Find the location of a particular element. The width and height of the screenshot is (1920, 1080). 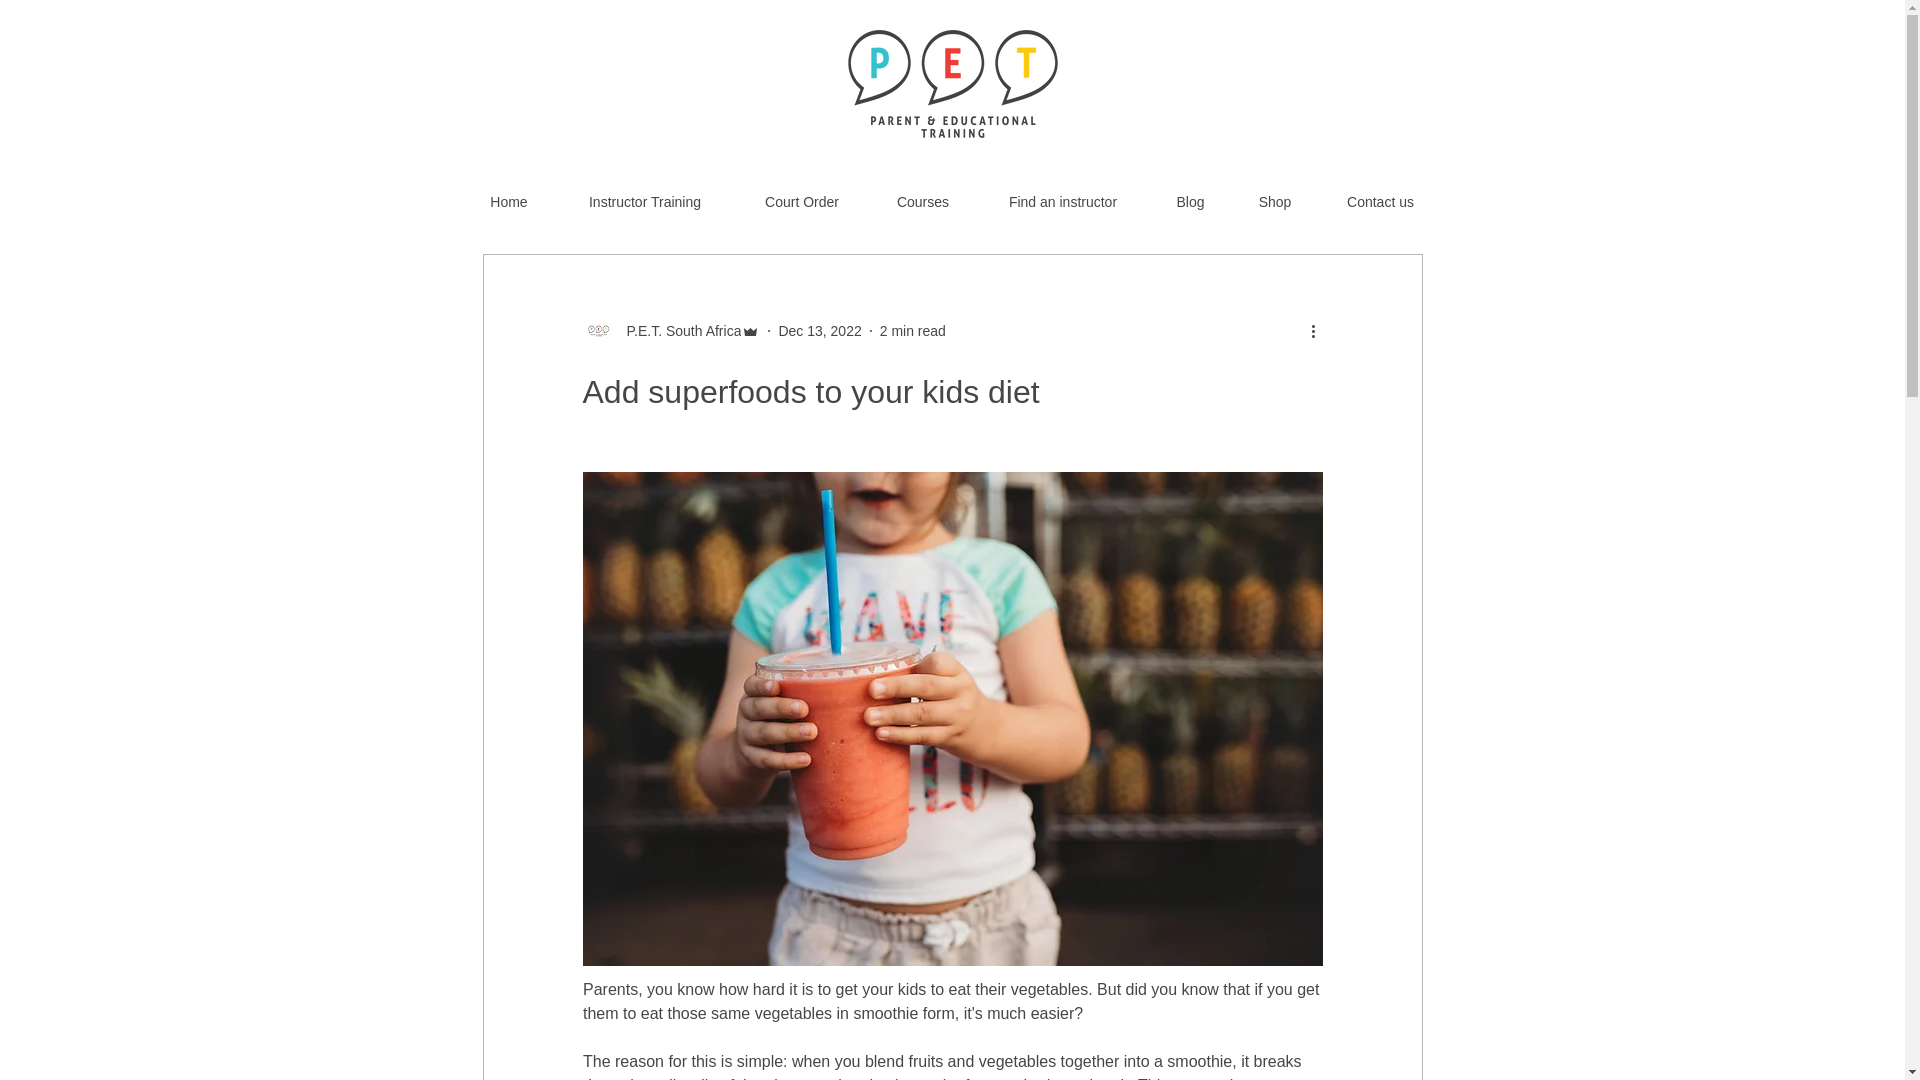

Contact us is located at coordinates (1379, 193).